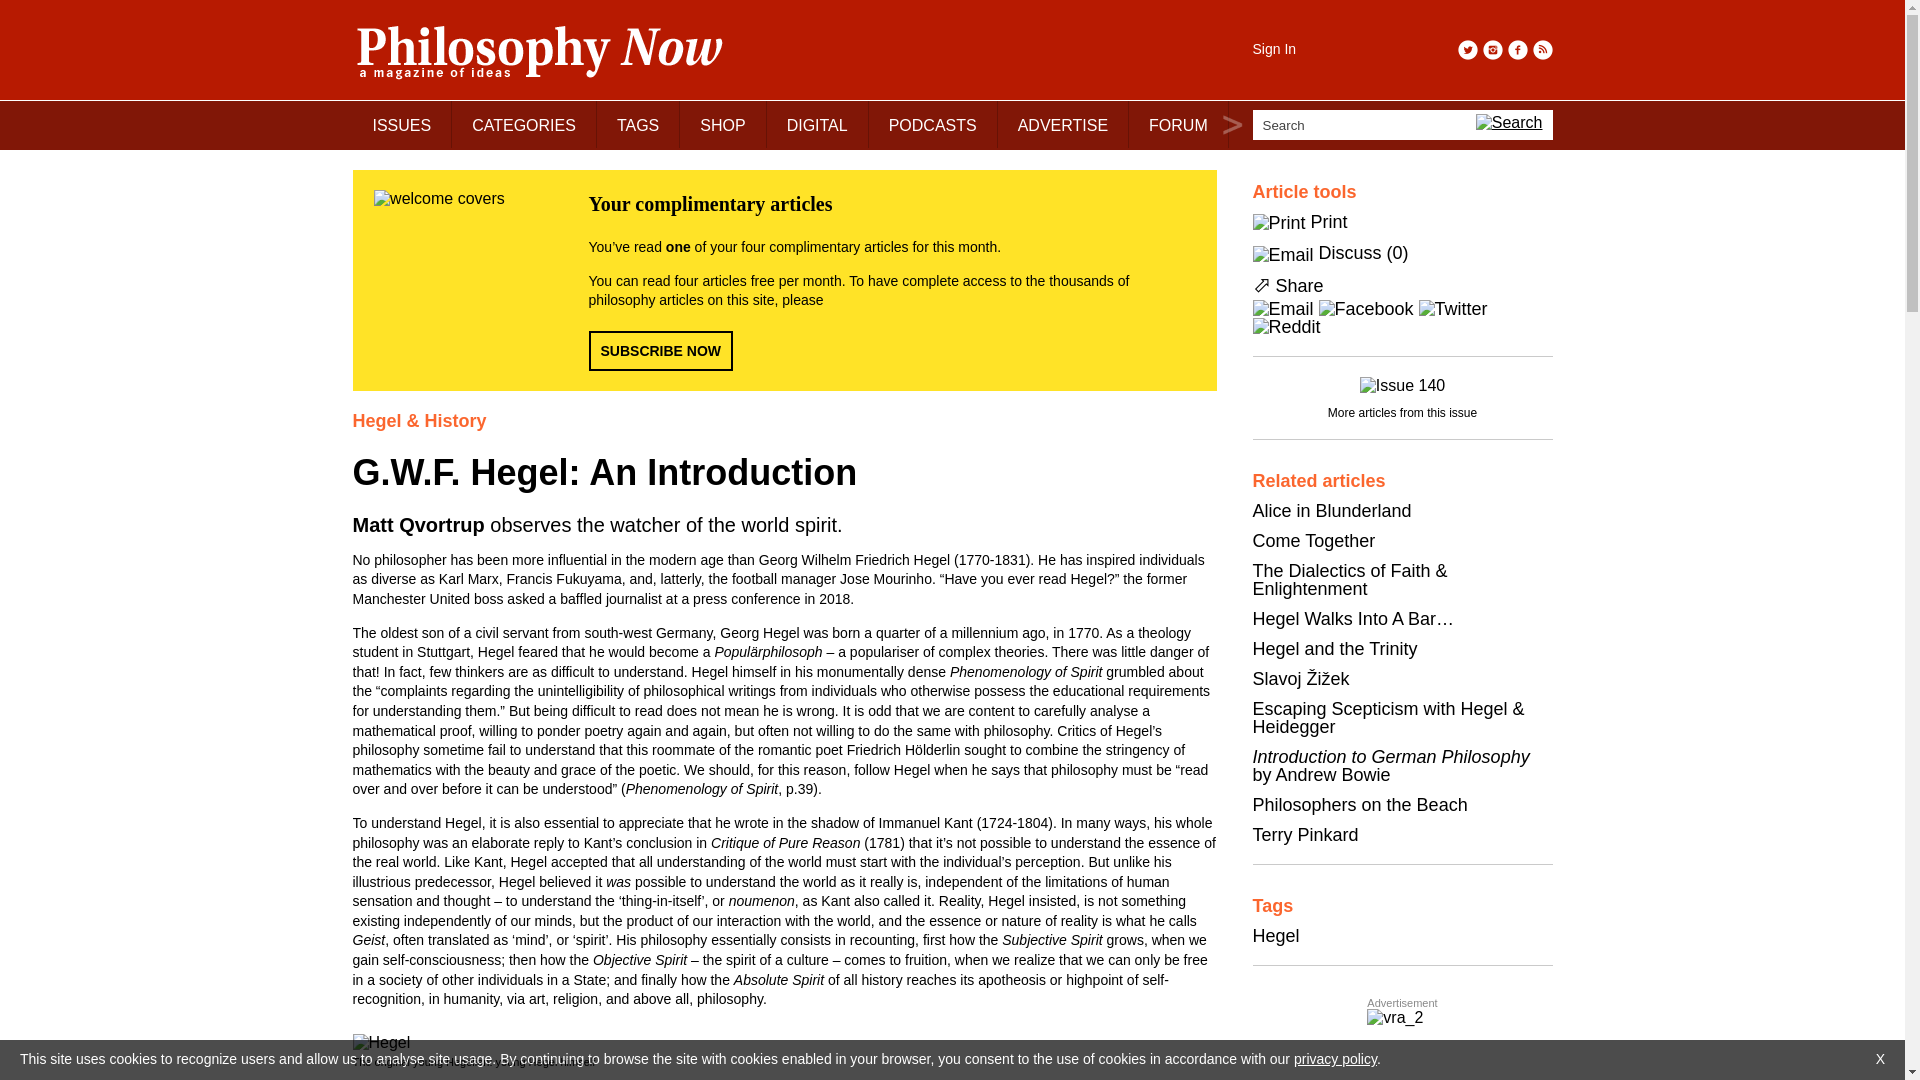 The width and height of the screenshot is (1920, 1080). Describe the element at coordinates (1492, 50) in the screenshot. I see `Instagram` at that location.